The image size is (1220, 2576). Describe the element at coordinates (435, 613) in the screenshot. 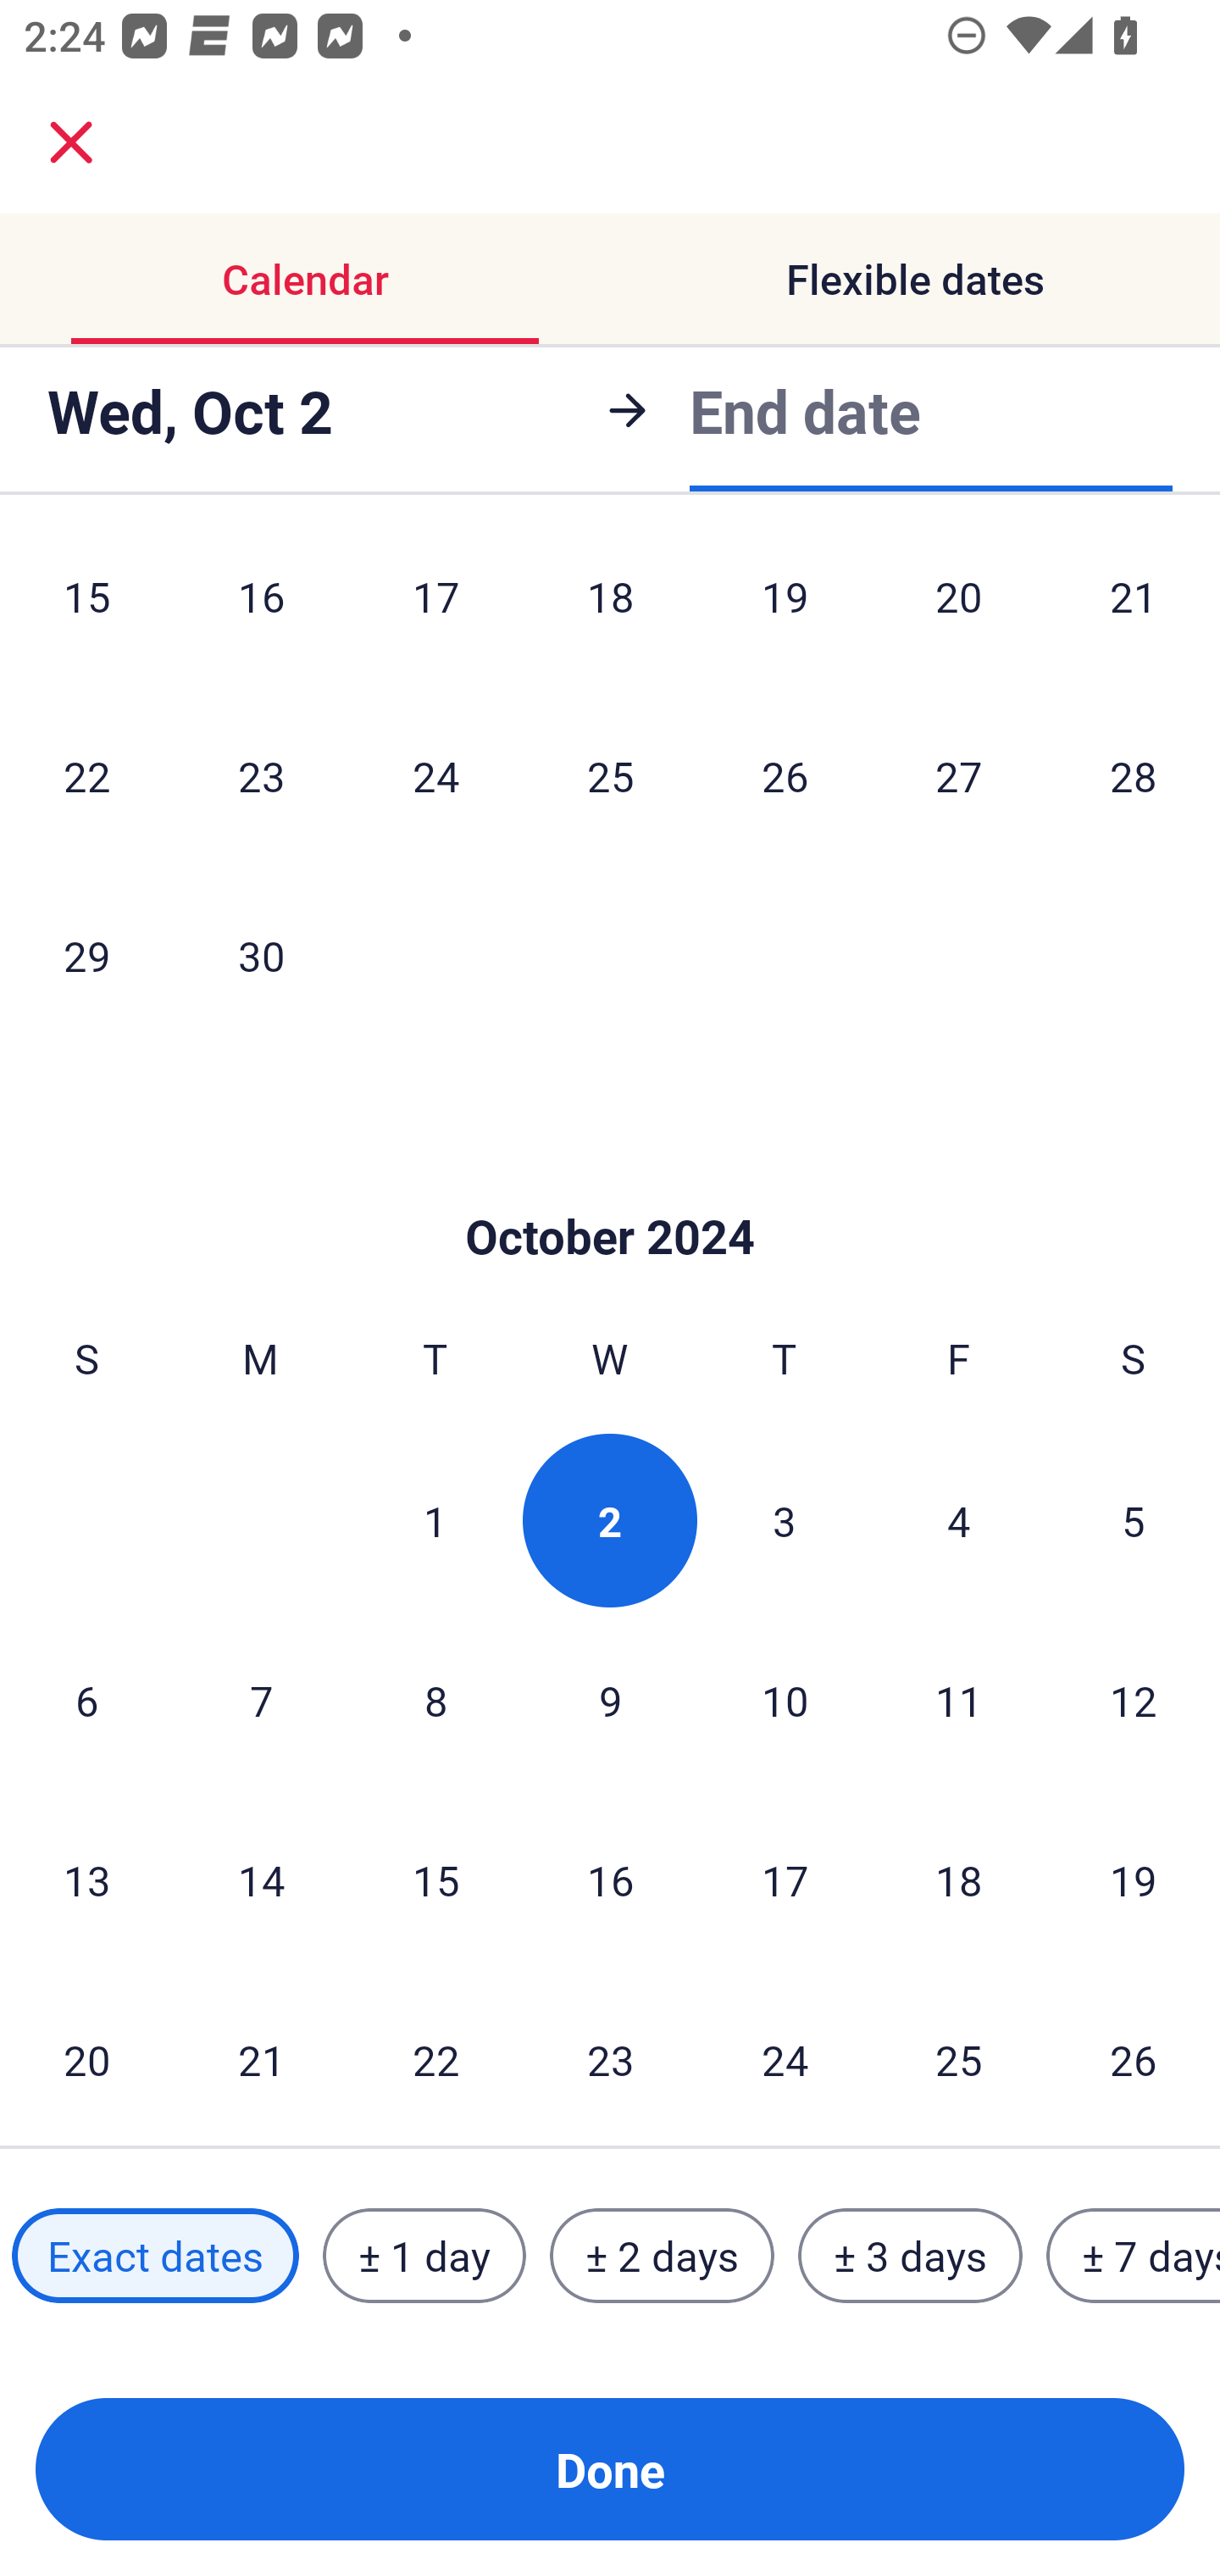

I see `17 Tuesday, September 17, 2024` at that location.